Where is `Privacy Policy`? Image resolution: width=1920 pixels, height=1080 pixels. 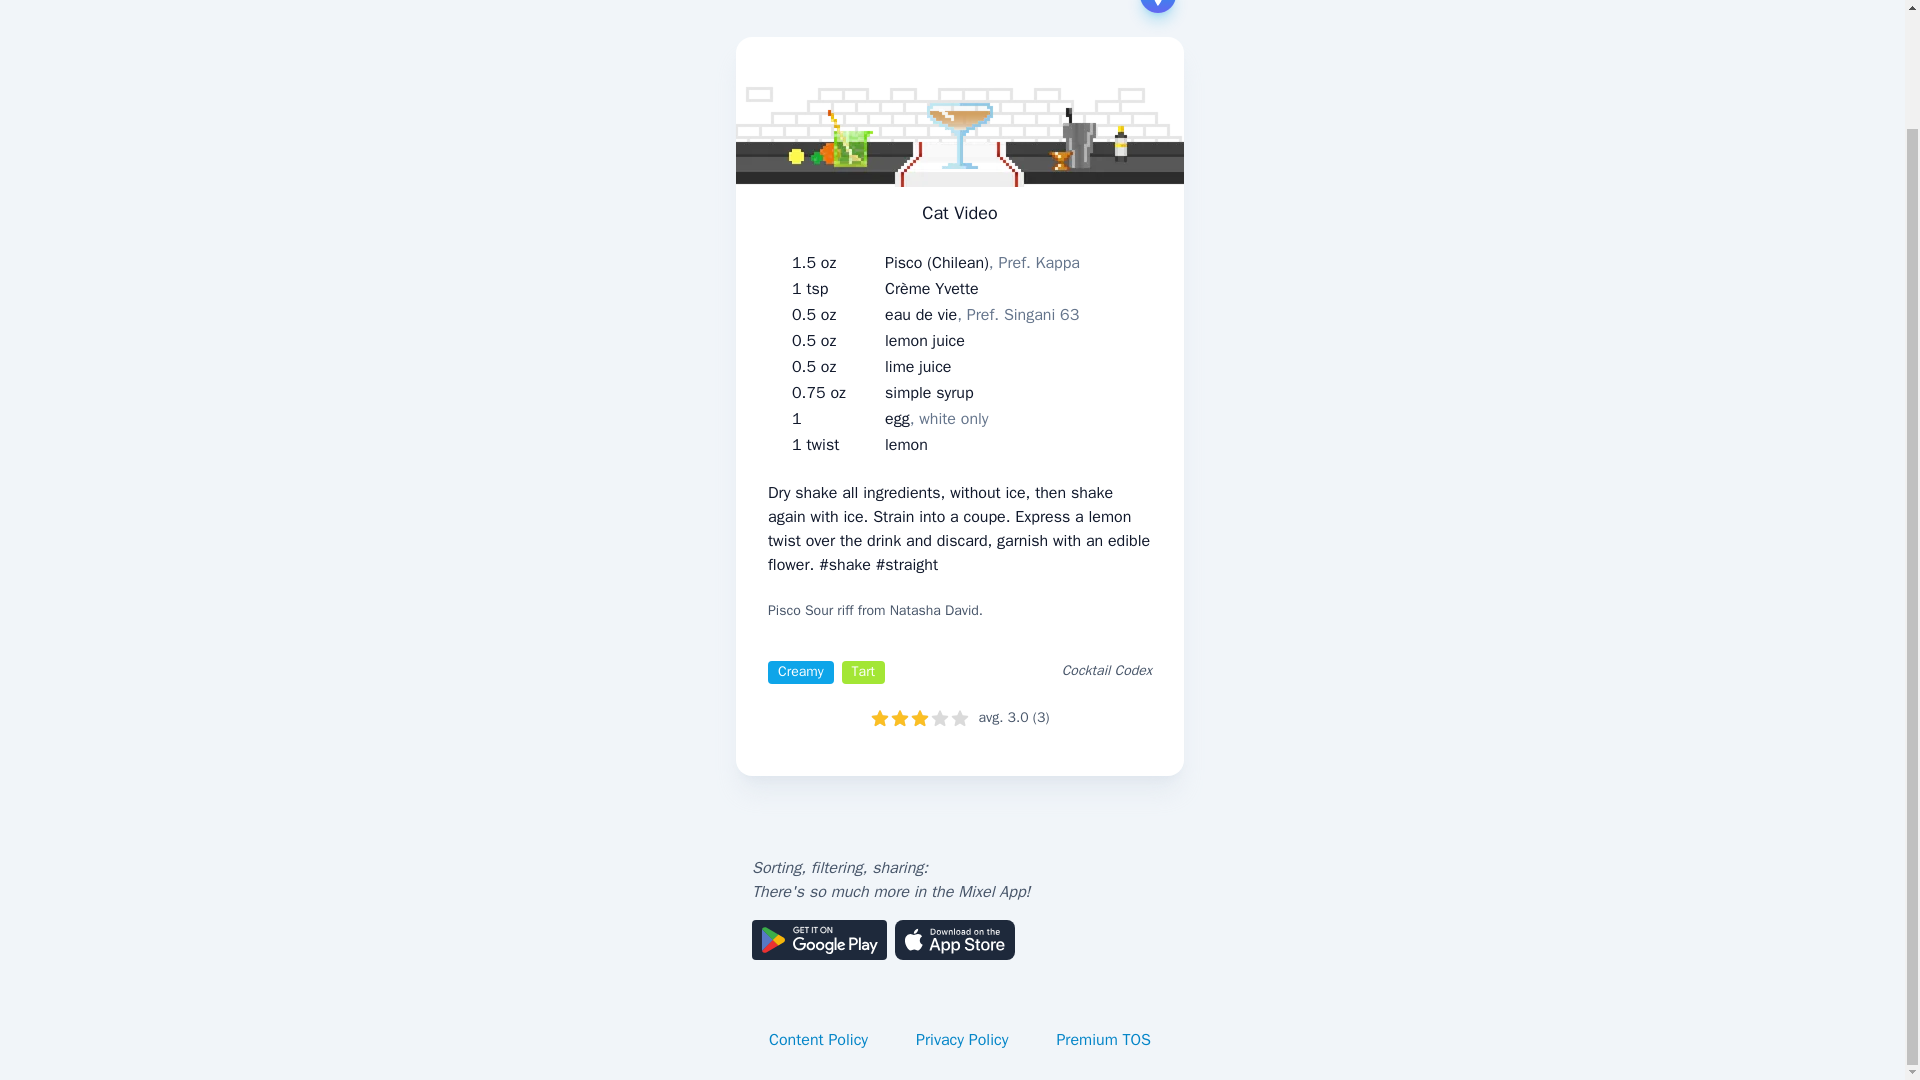
Privacy Policy is located at coordinates (962, 1040).